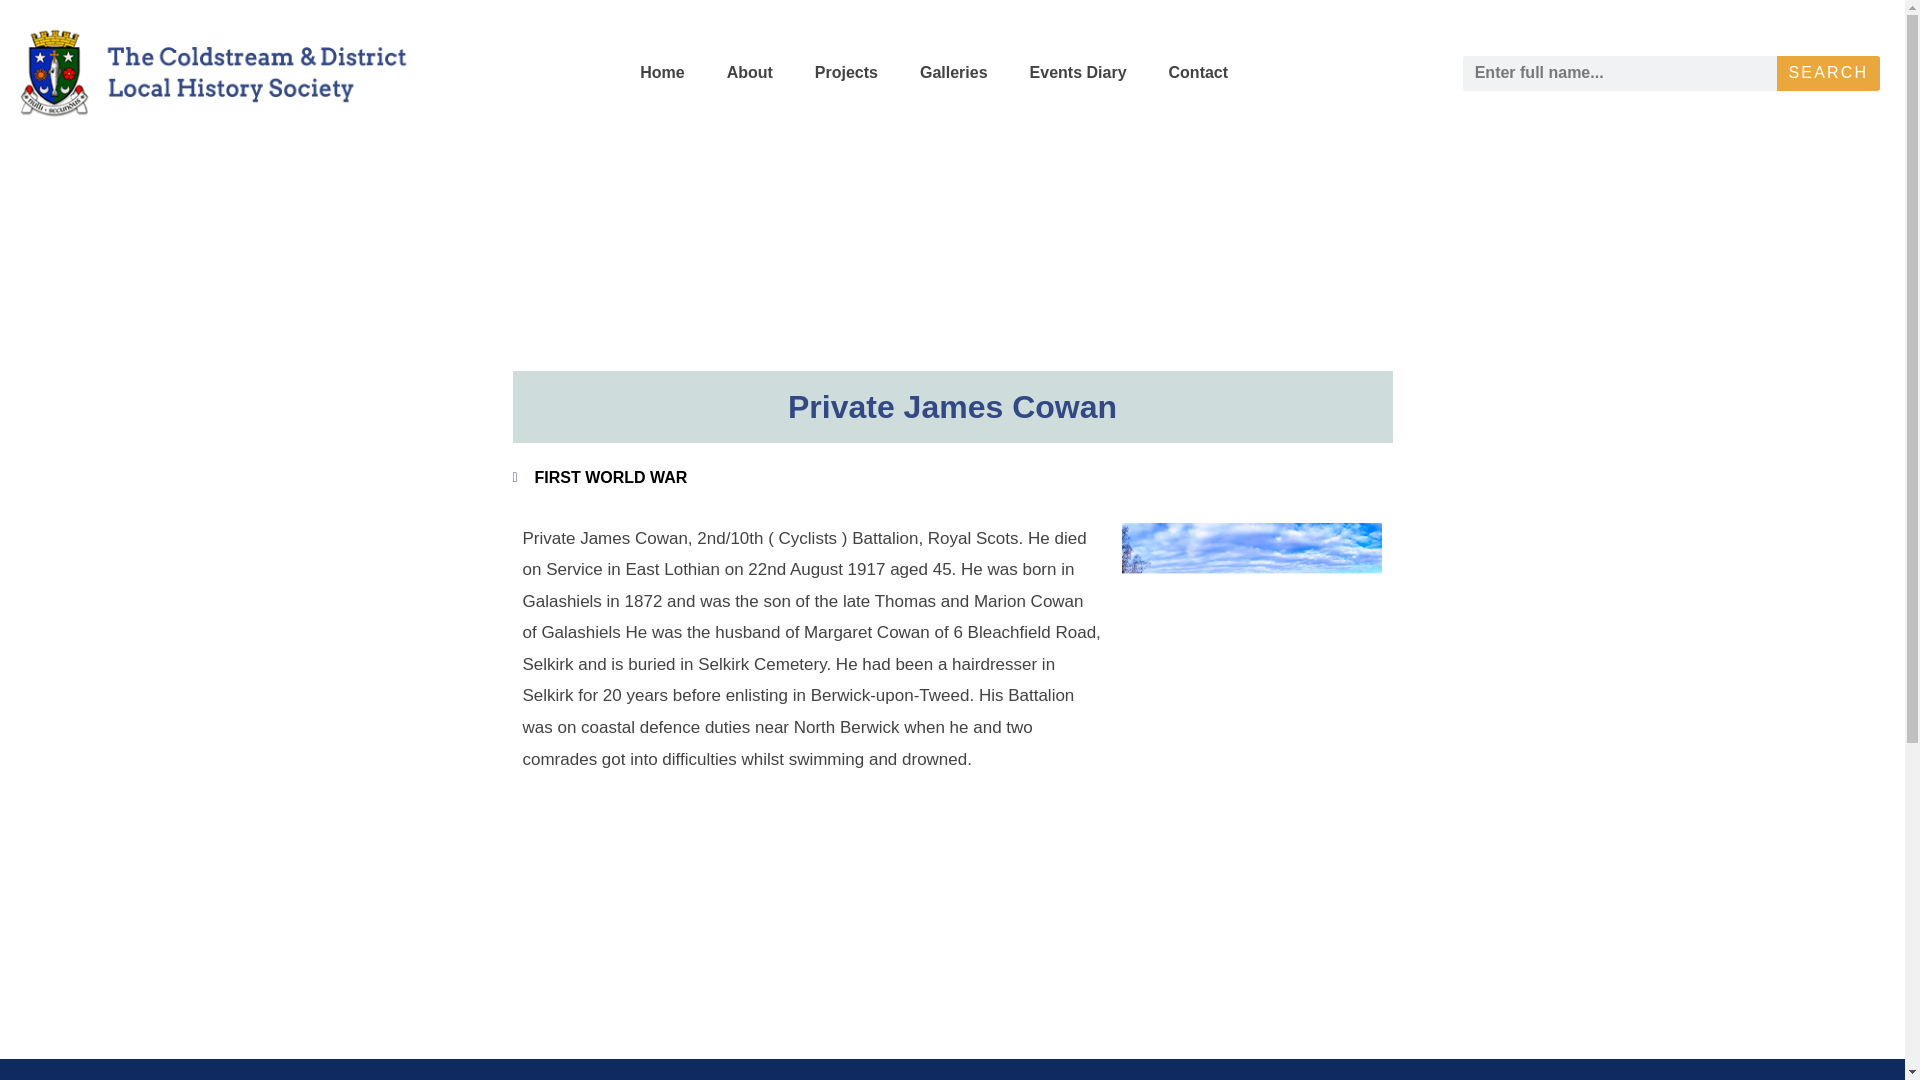 The width and height of the screenshot is (1920, 1080). Describe the element at coordinates (1078, 72) in the screenshot. I see `Events Diary` at that location.